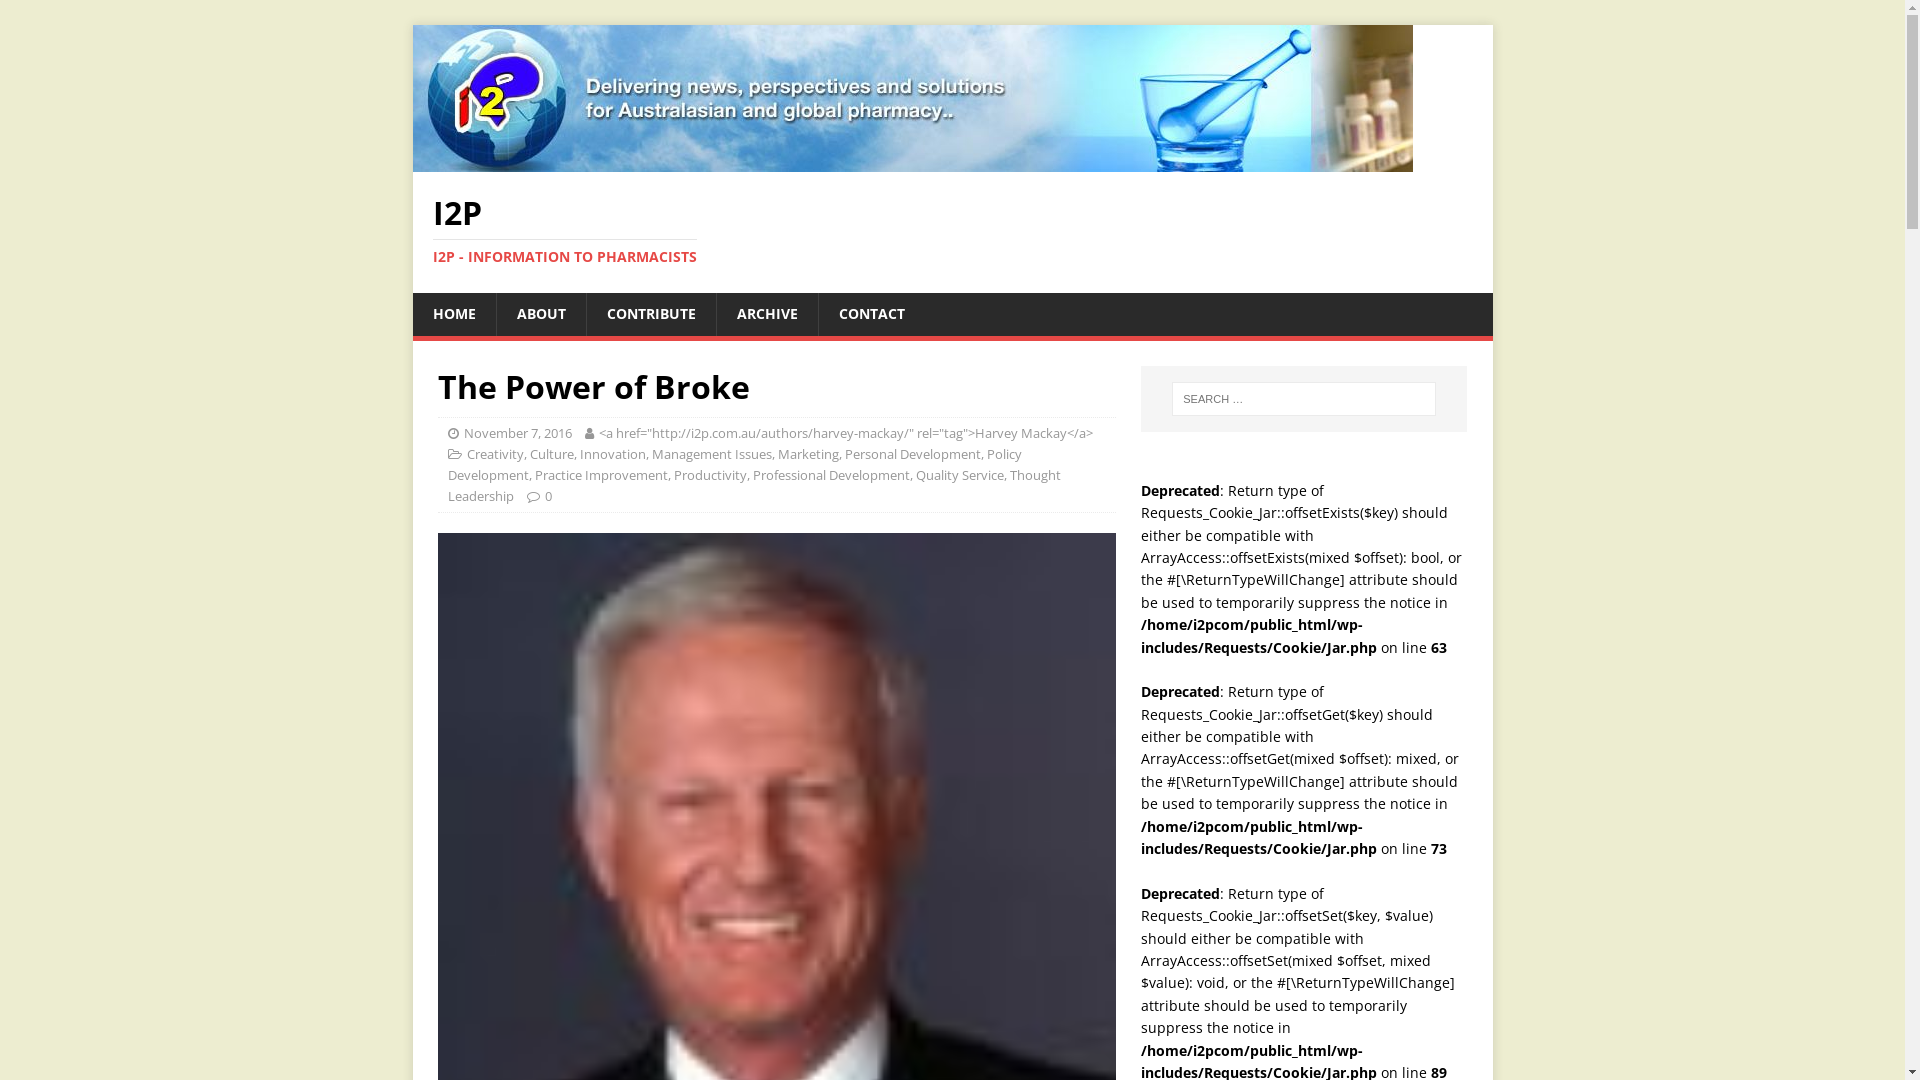  What do you see at coordinates (912, 160) in the screenshot?
I see `I2P` at bounding box center [912, 160].